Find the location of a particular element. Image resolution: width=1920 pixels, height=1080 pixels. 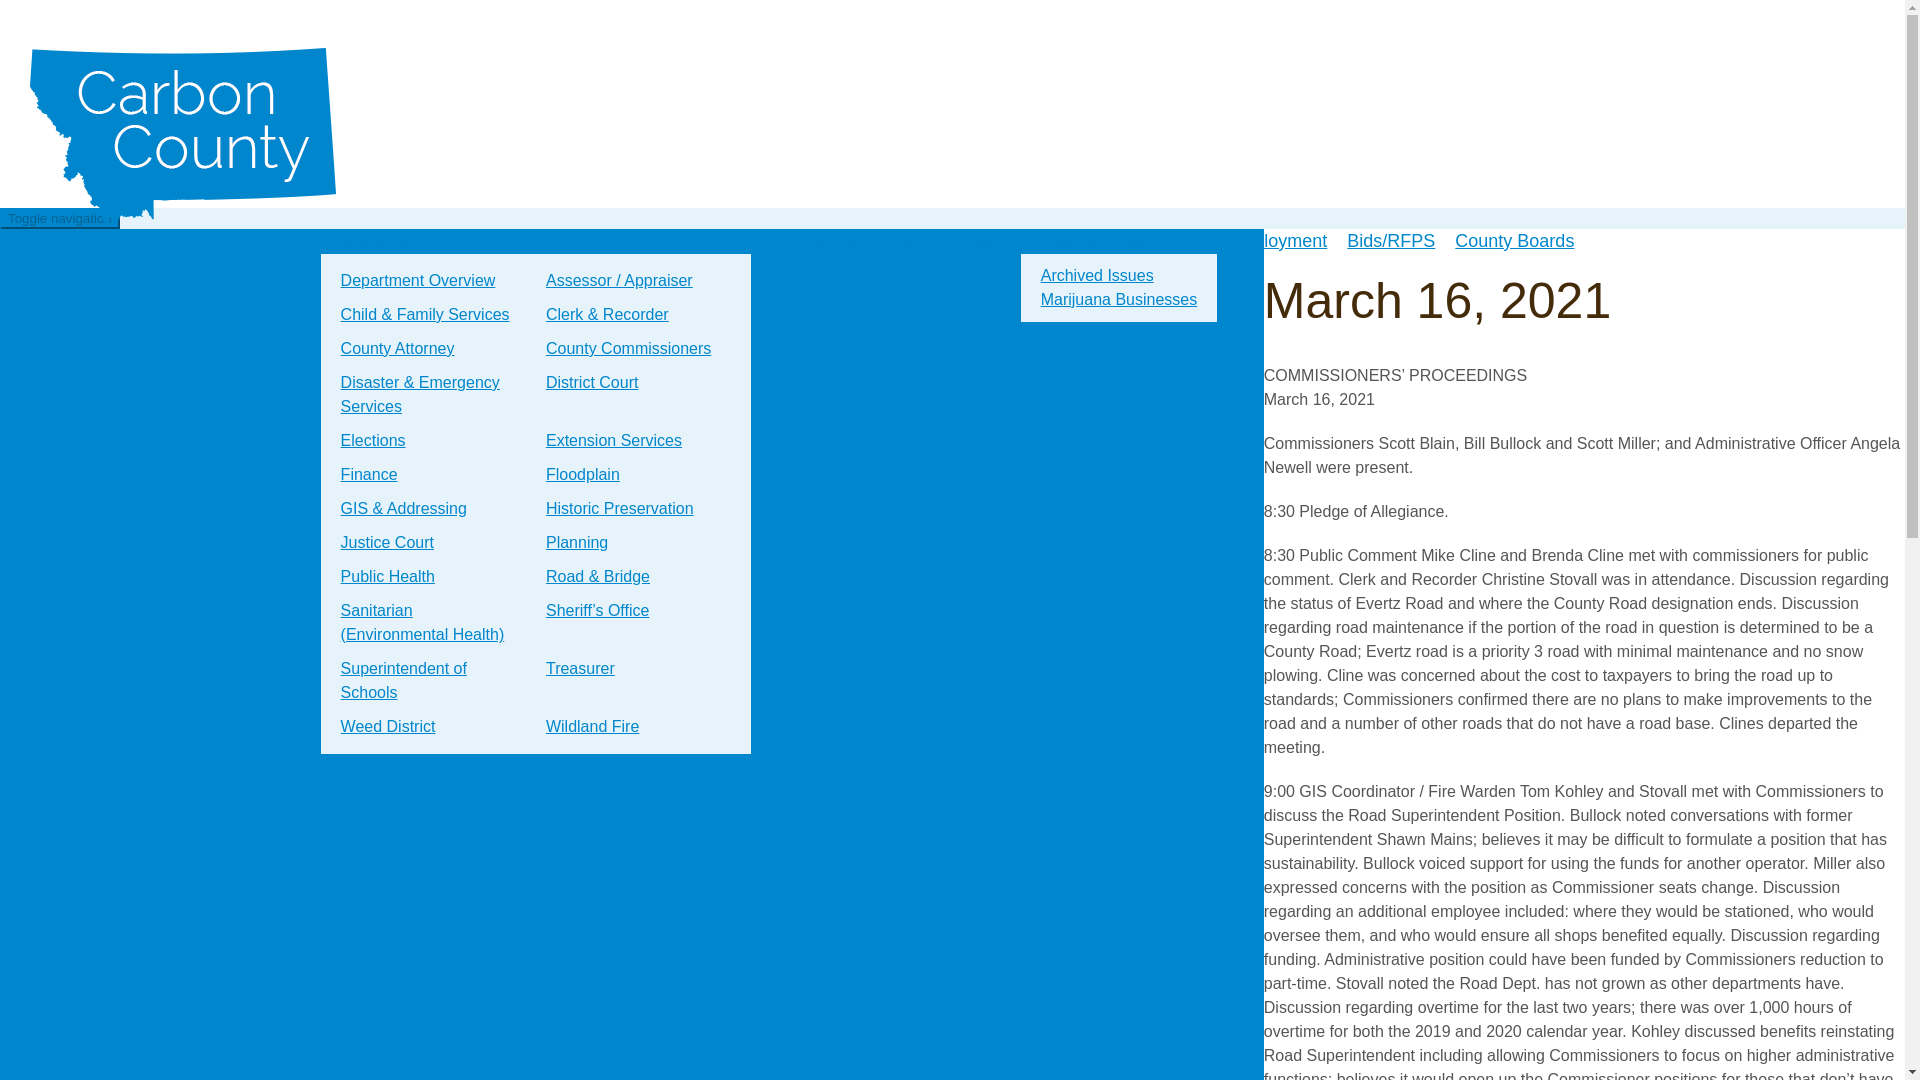

Extension Services is located at coordinates (613, 440).